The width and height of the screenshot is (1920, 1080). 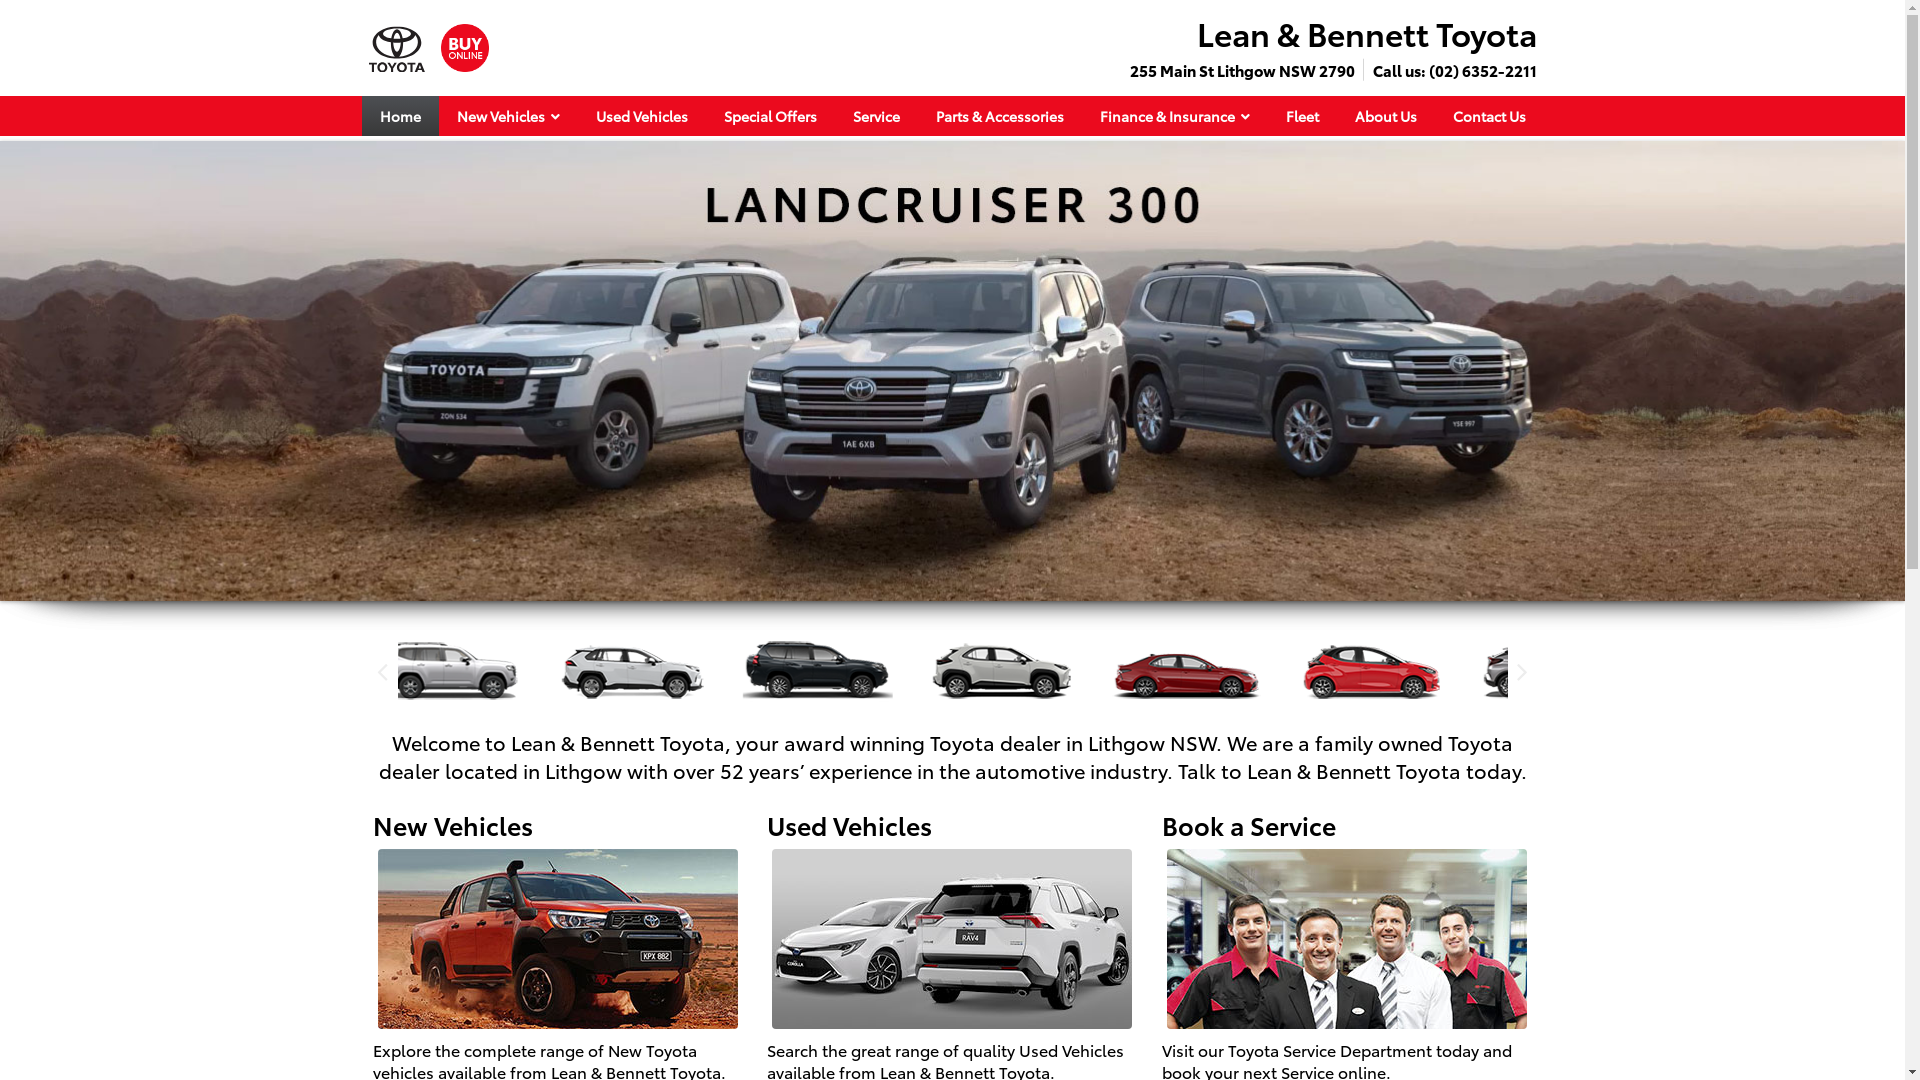 What do you see at coordinates (642, 116) in the screenshot?
I see `Used Vehicles` at bounding box center [642, 116].